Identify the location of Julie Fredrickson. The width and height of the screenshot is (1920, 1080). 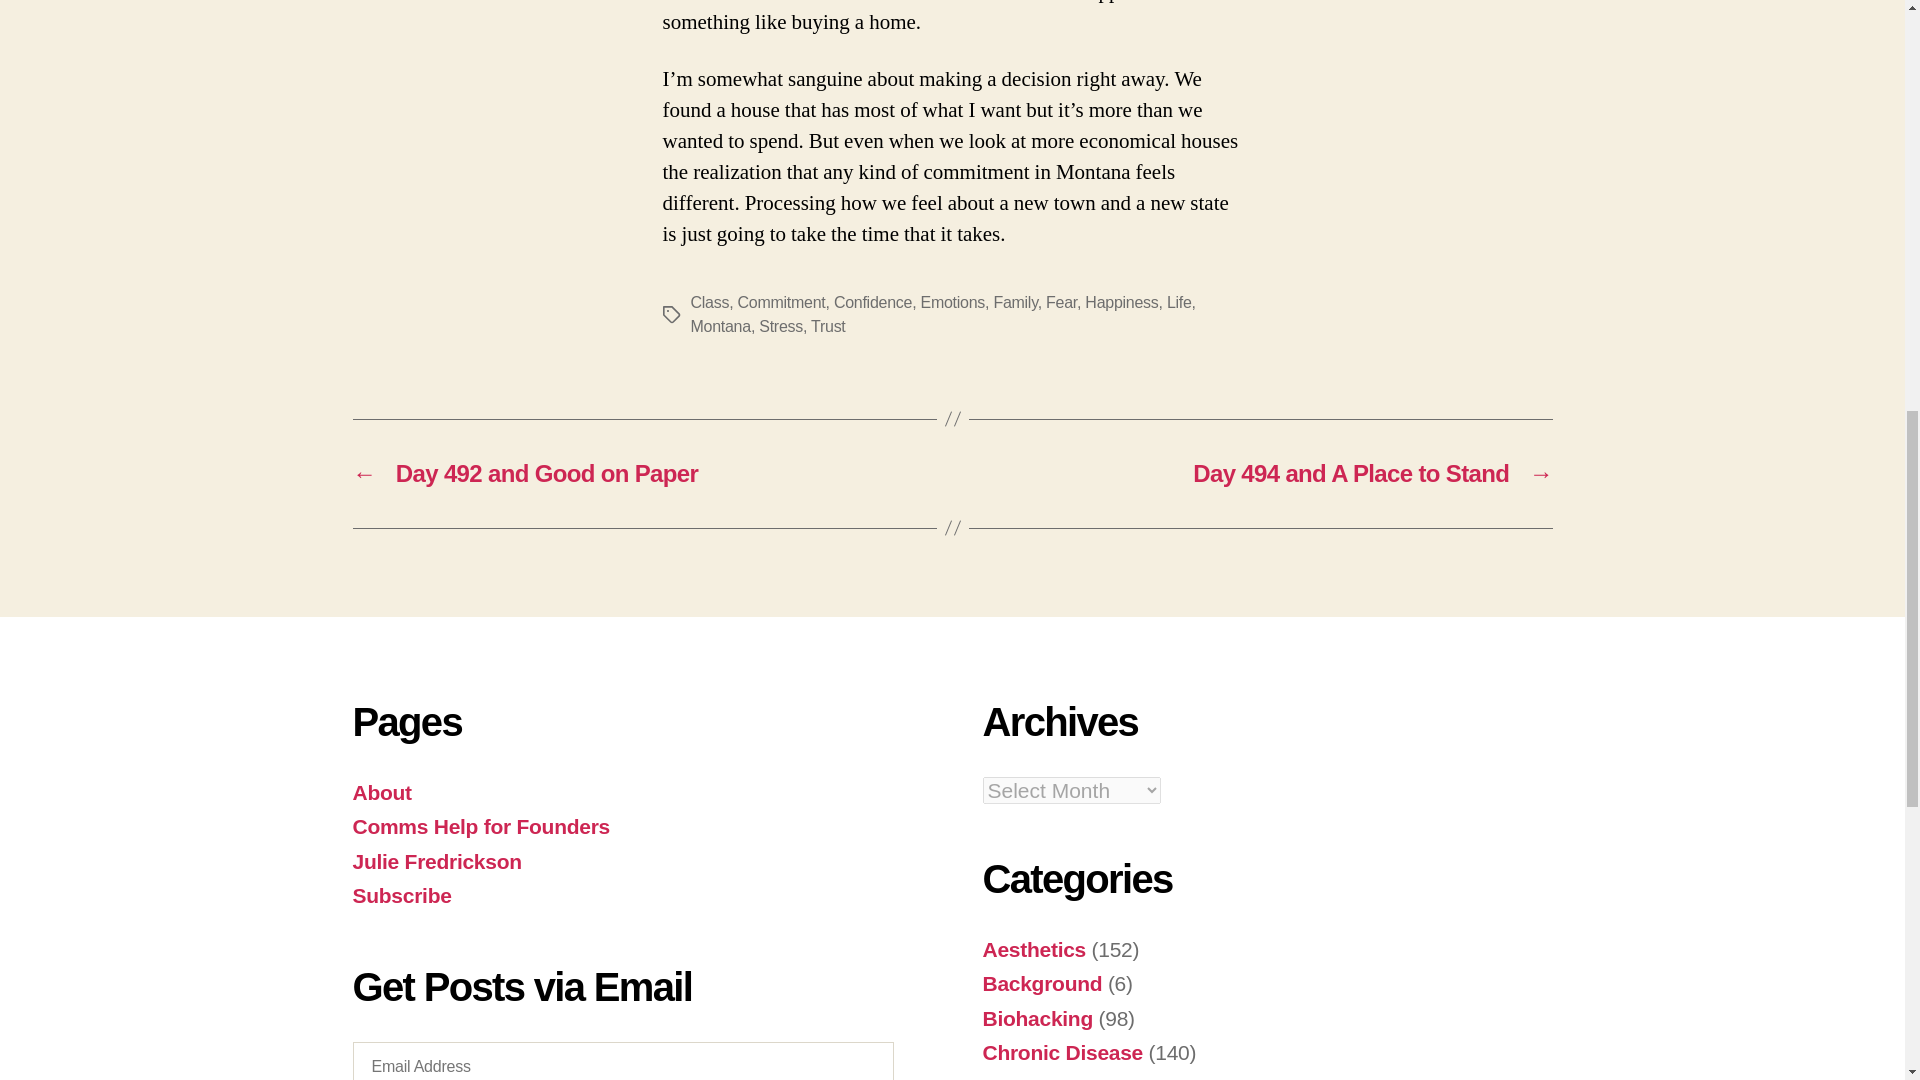
(436, 860).